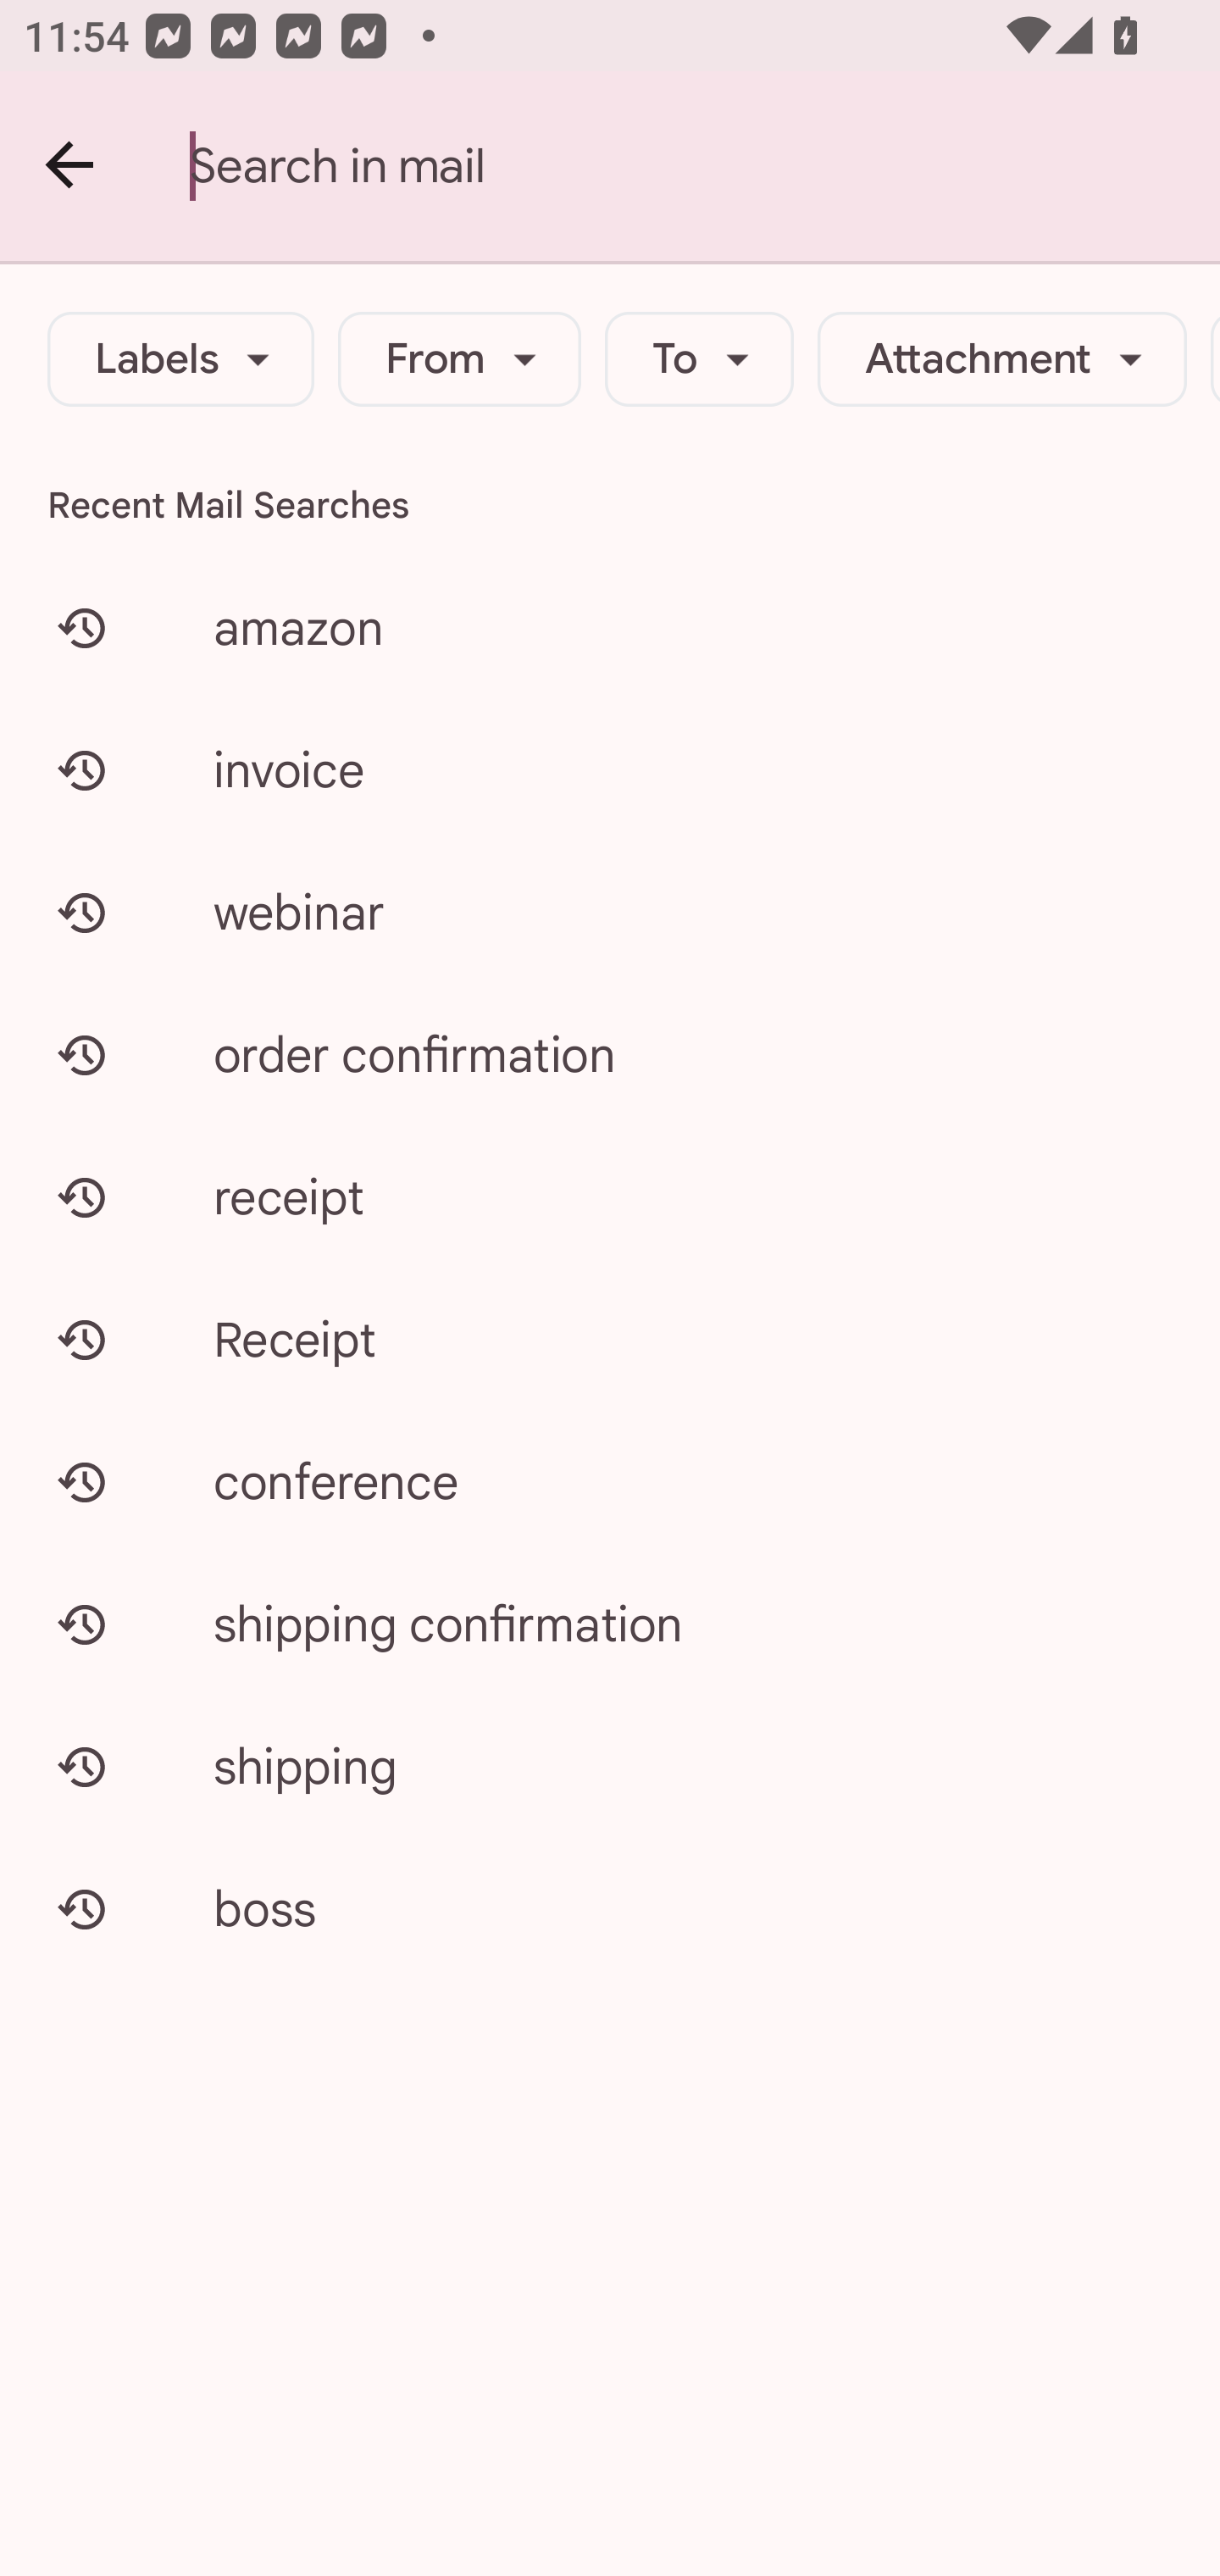 Image resolution: width=1220 pixels, height=2576 pixels. What do you see at coordinates (610, 1908) in the screenshot?
I see `boss Suggestion: boss` at bounding box center [610, 1908].